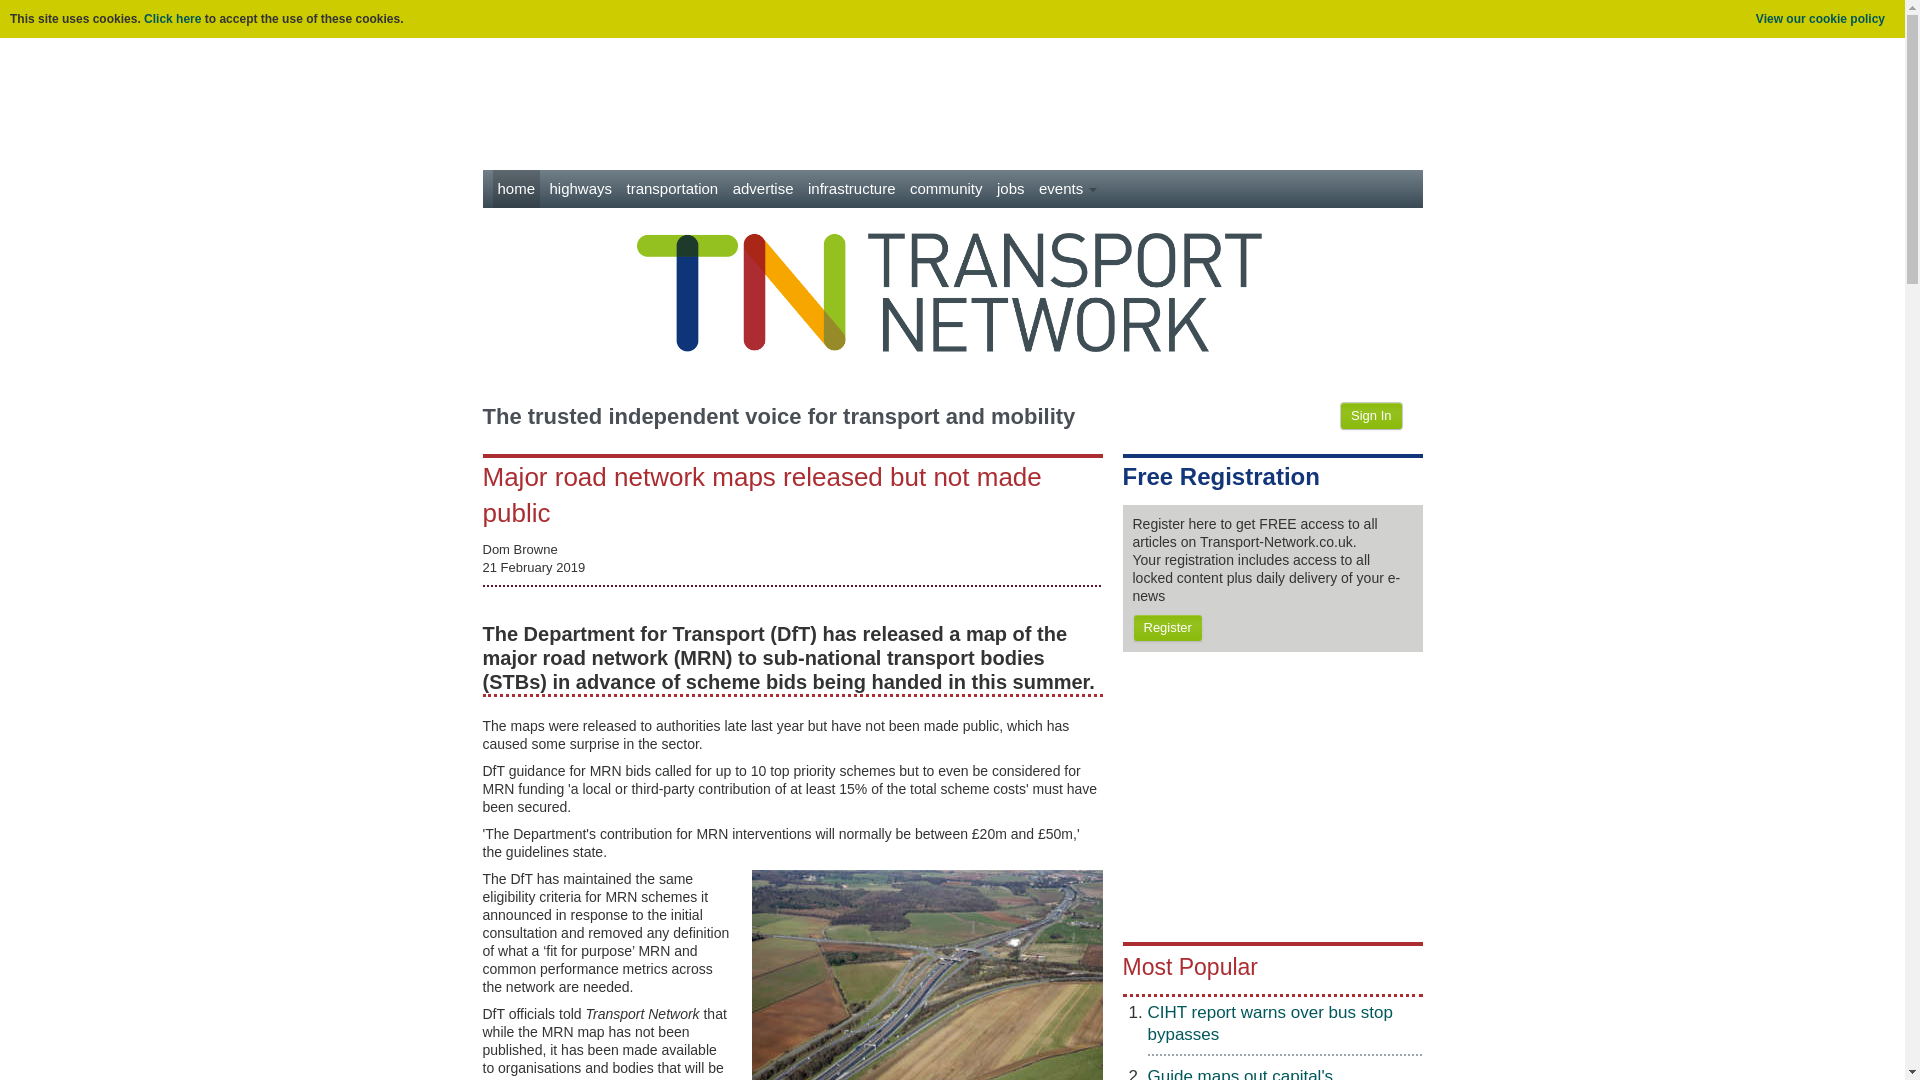 The width and height of the screenshot is (1920, 1080). What do you see at coordinates (1068, 188) in the screenshot?
I see `events` at bounding box center [1068, 188].